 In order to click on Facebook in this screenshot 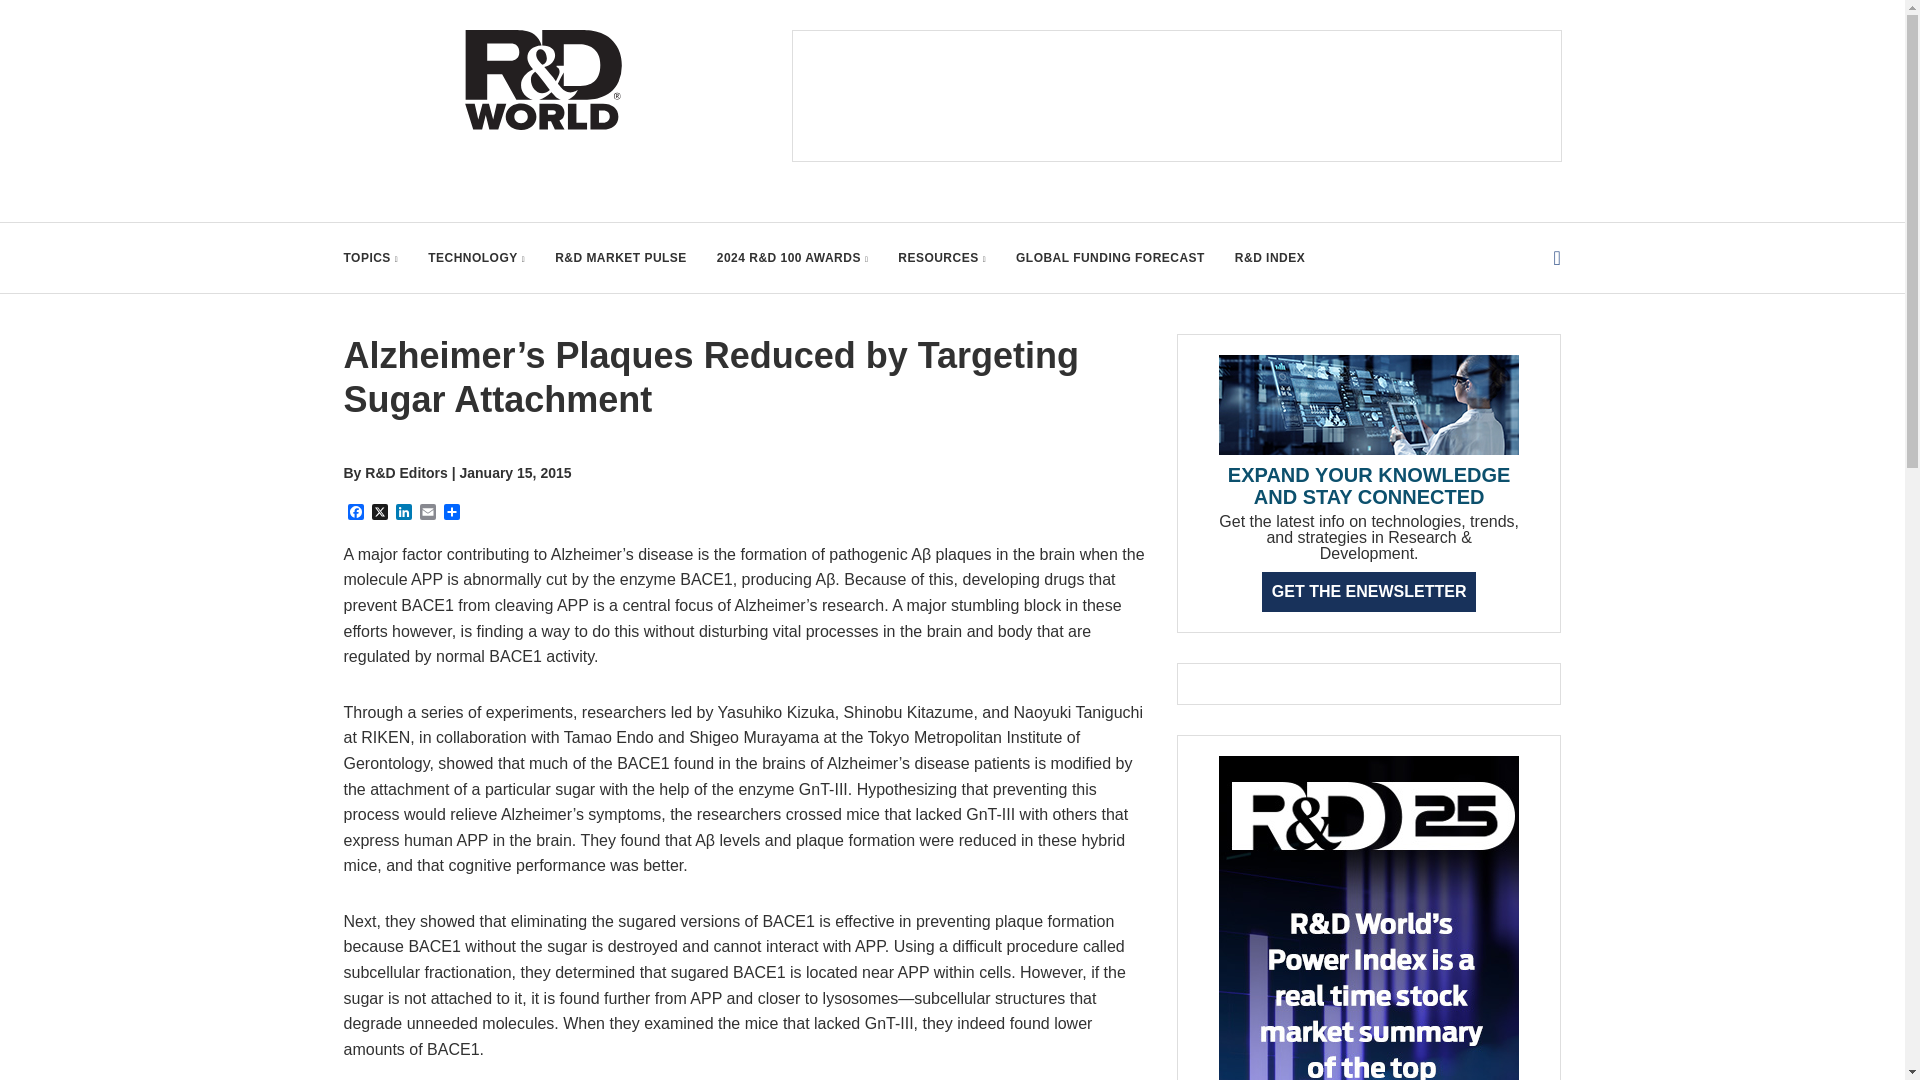, I will do `click(356, 513)`.